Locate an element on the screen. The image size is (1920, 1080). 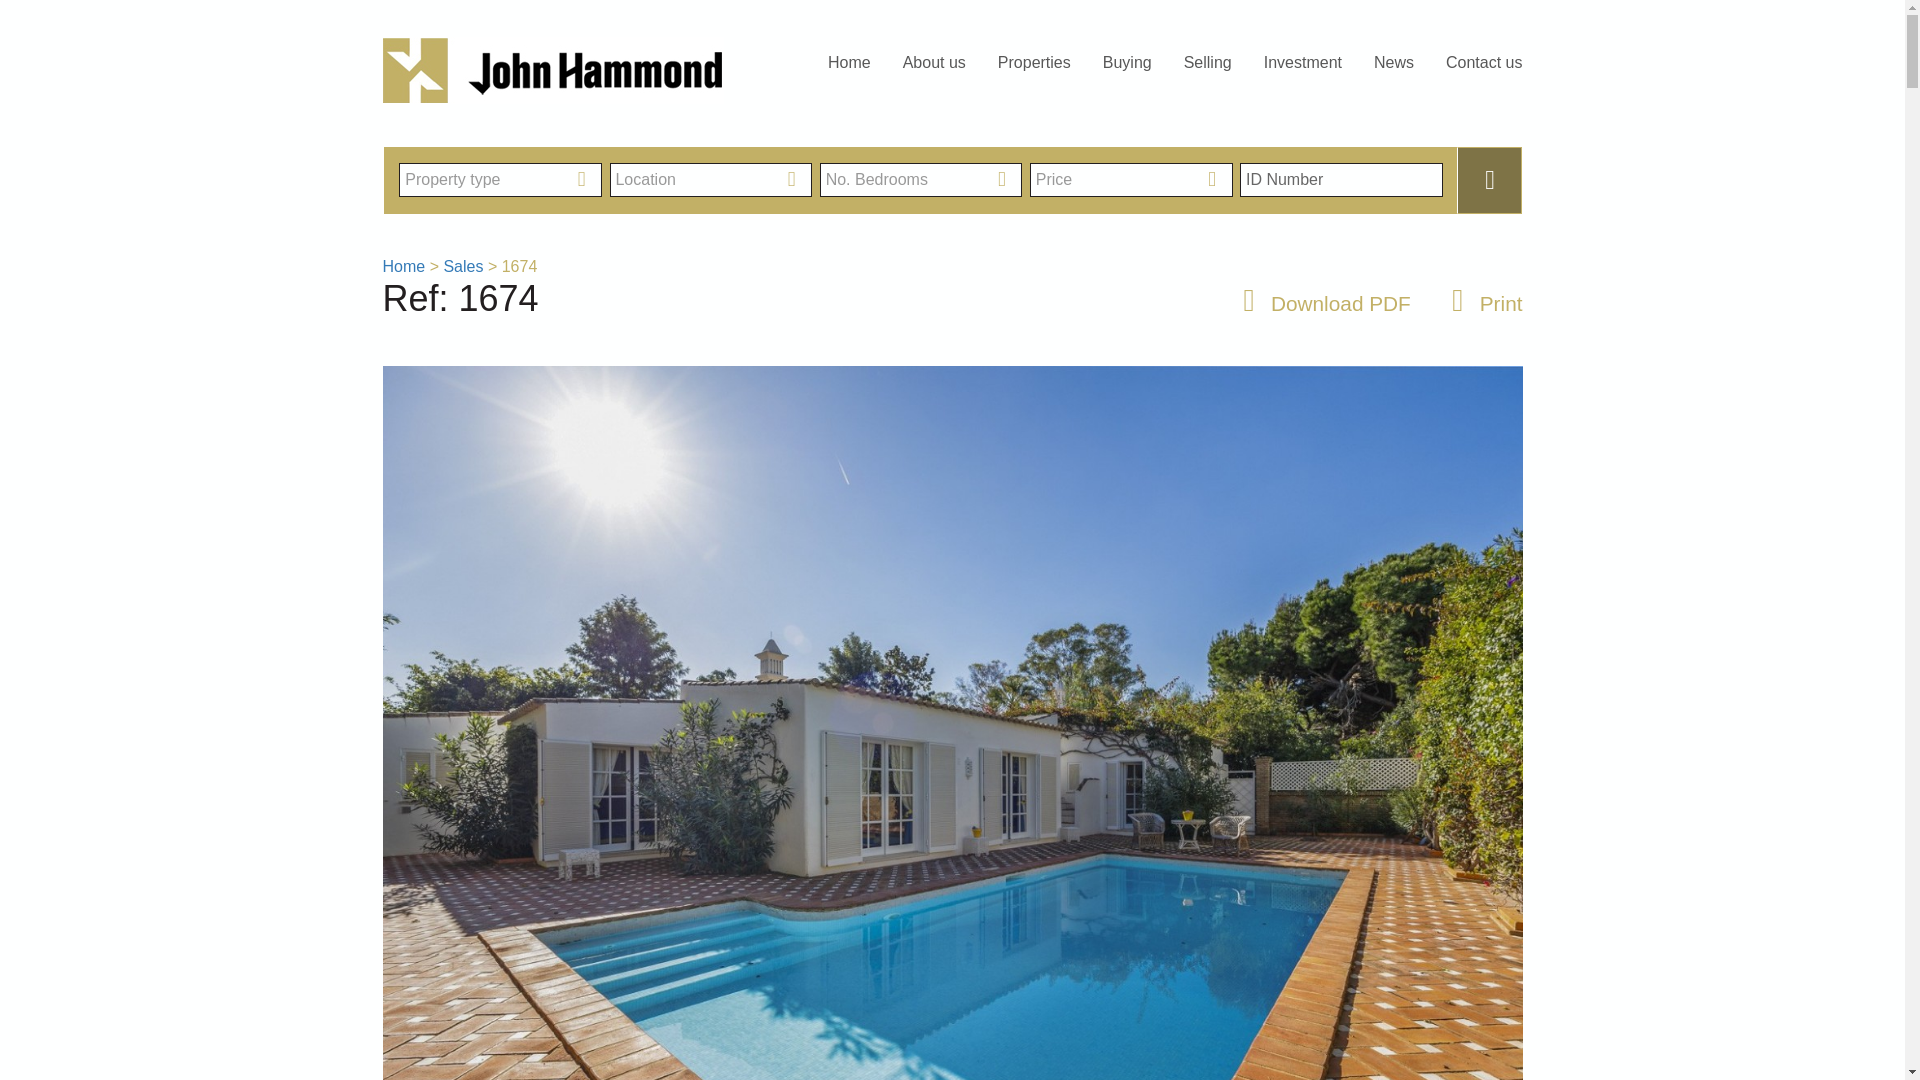
News is located at coordinates (1394, 62).